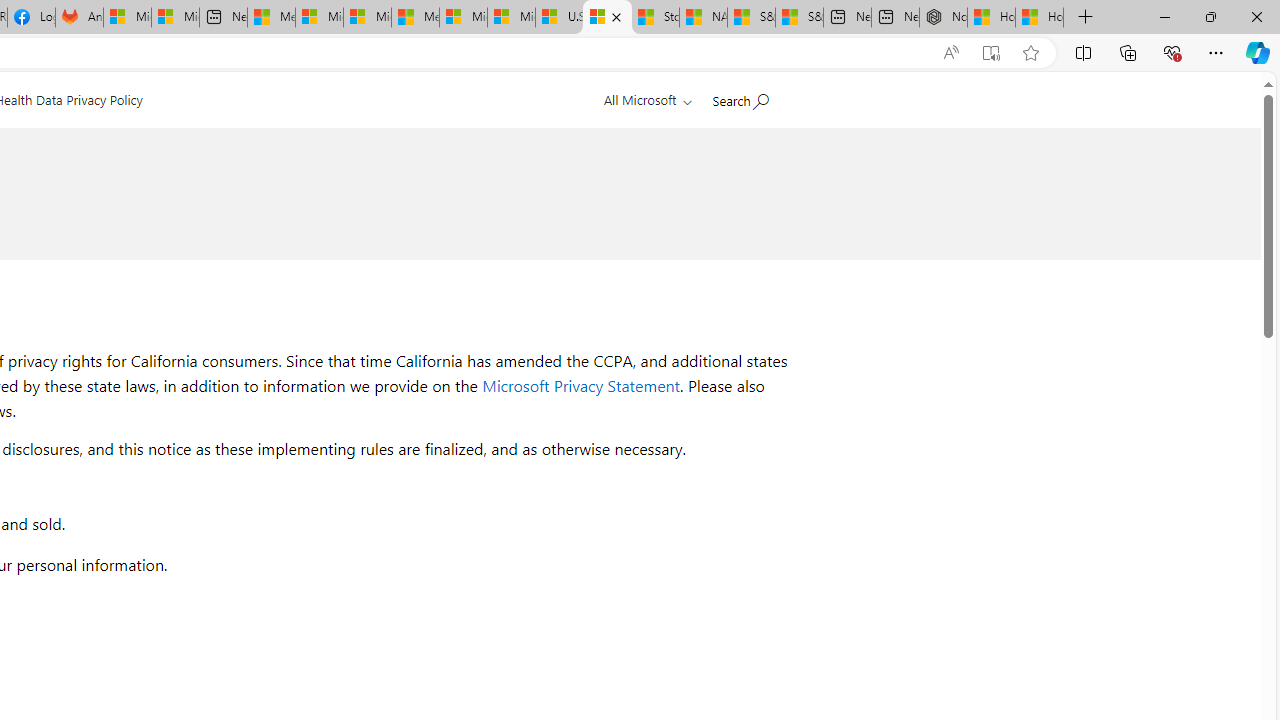  I want to click on Read aloud this page (Ctrl+Shift+U), so click(950, 53).